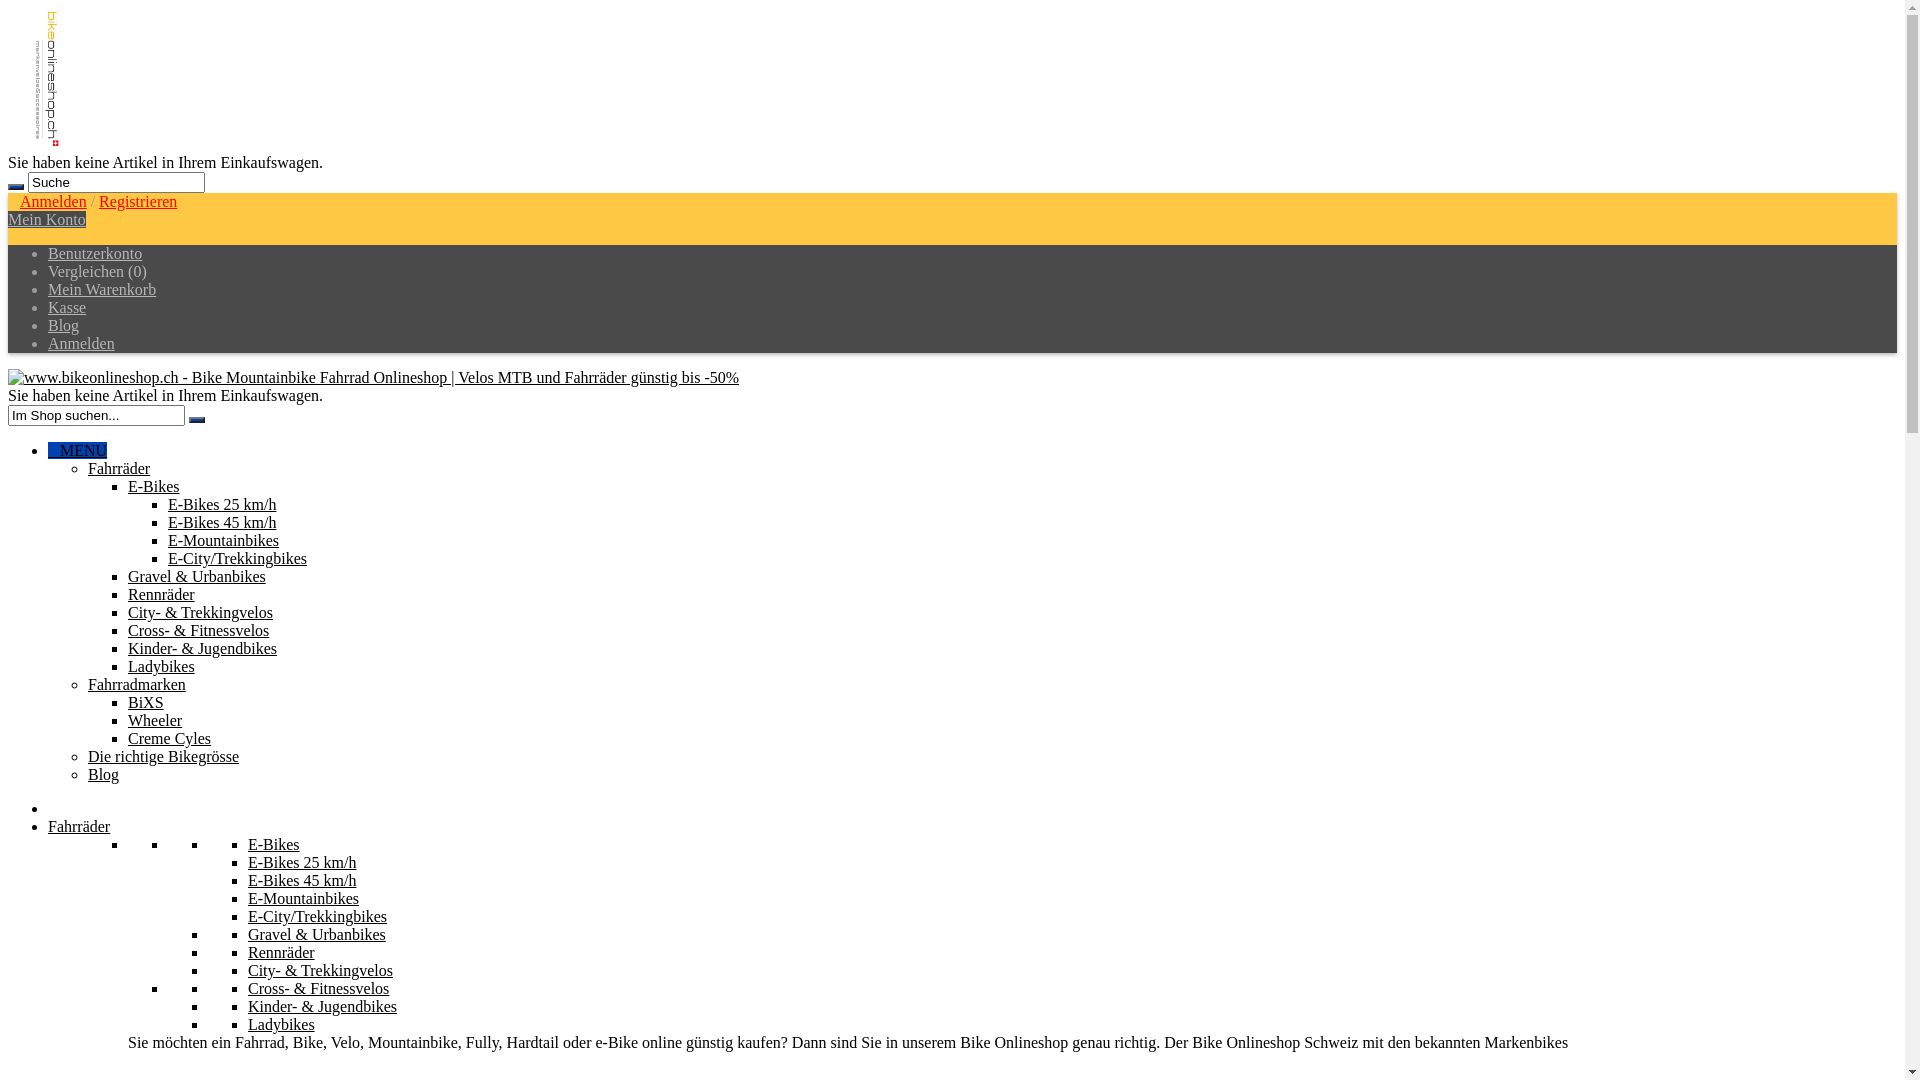  Describe the element at coordinates (200, 612) in the screenshot. I see `City- & Trekkingvelos` at that location.